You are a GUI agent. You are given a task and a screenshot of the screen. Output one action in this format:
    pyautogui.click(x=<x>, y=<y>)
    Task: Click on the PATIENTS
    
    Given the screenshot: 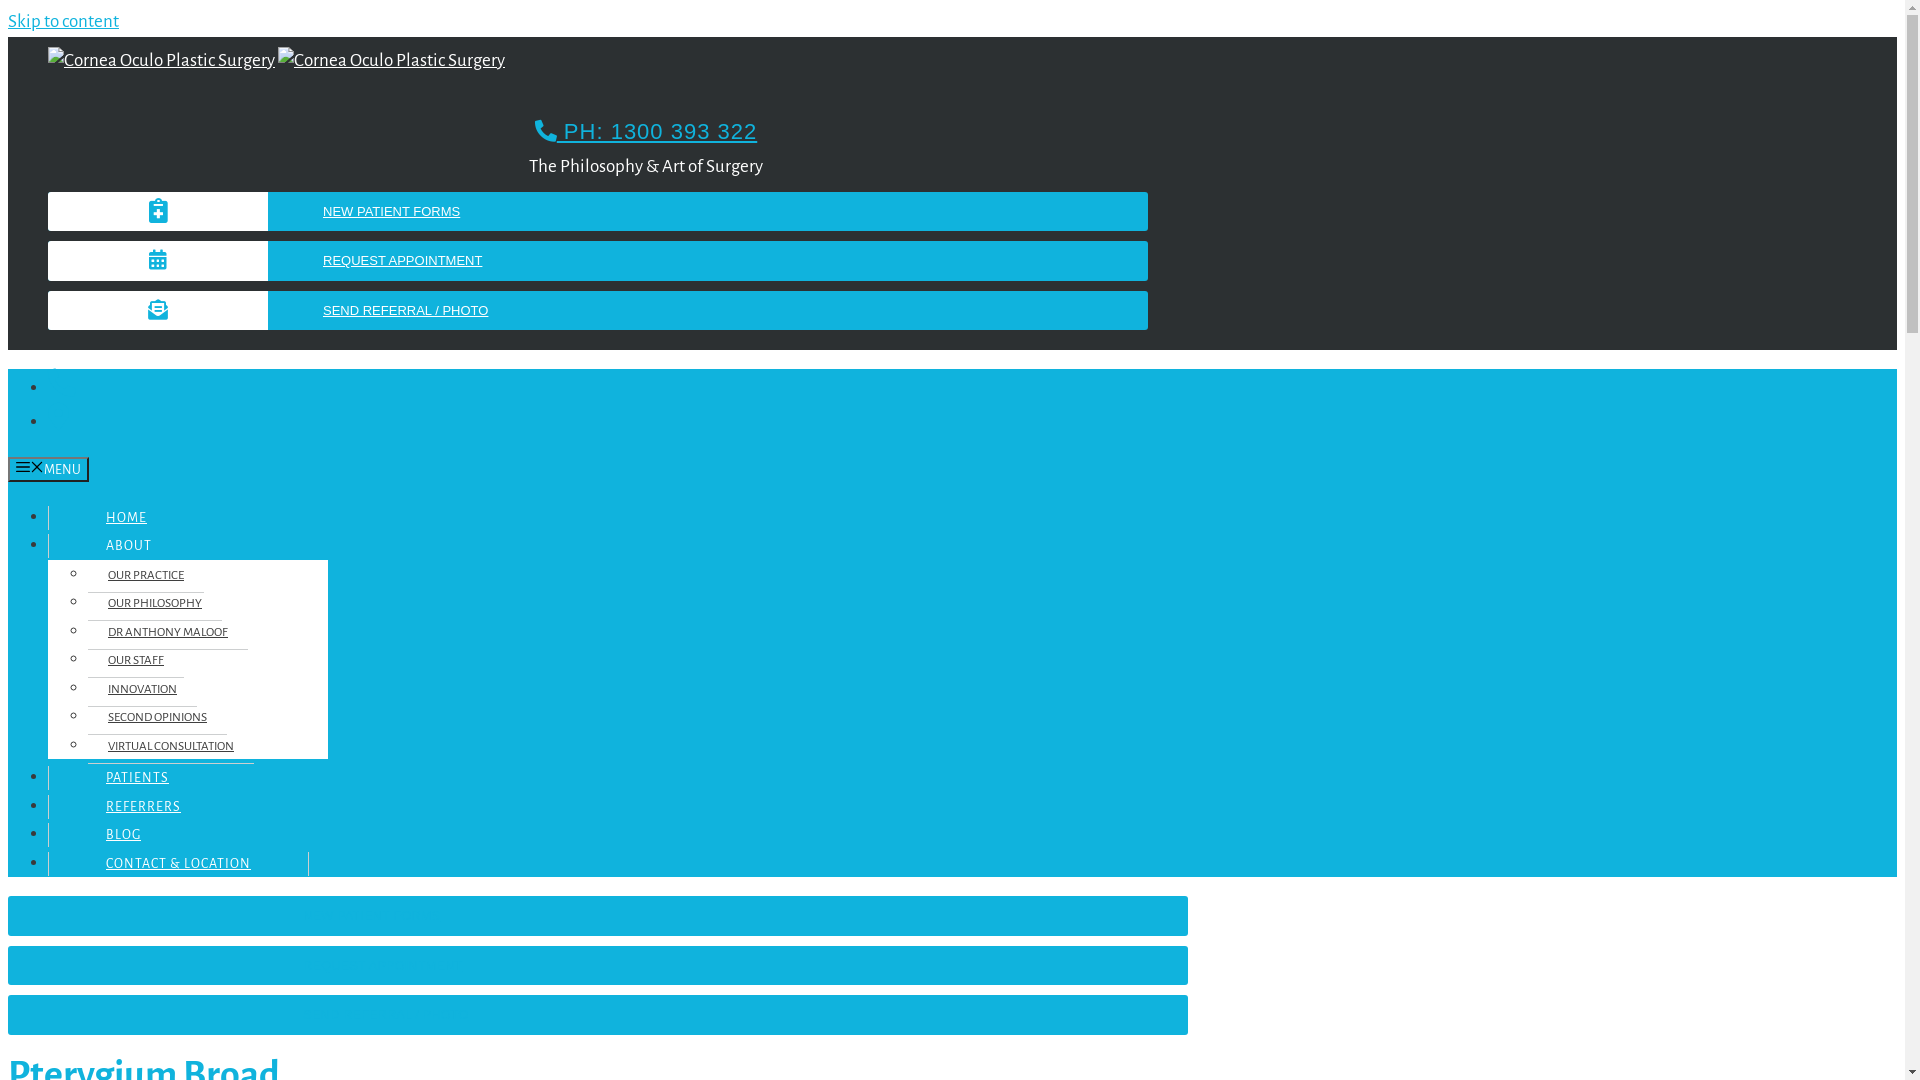 What is the action you would take?
    pyautogui.click(x=137, y=778)
    